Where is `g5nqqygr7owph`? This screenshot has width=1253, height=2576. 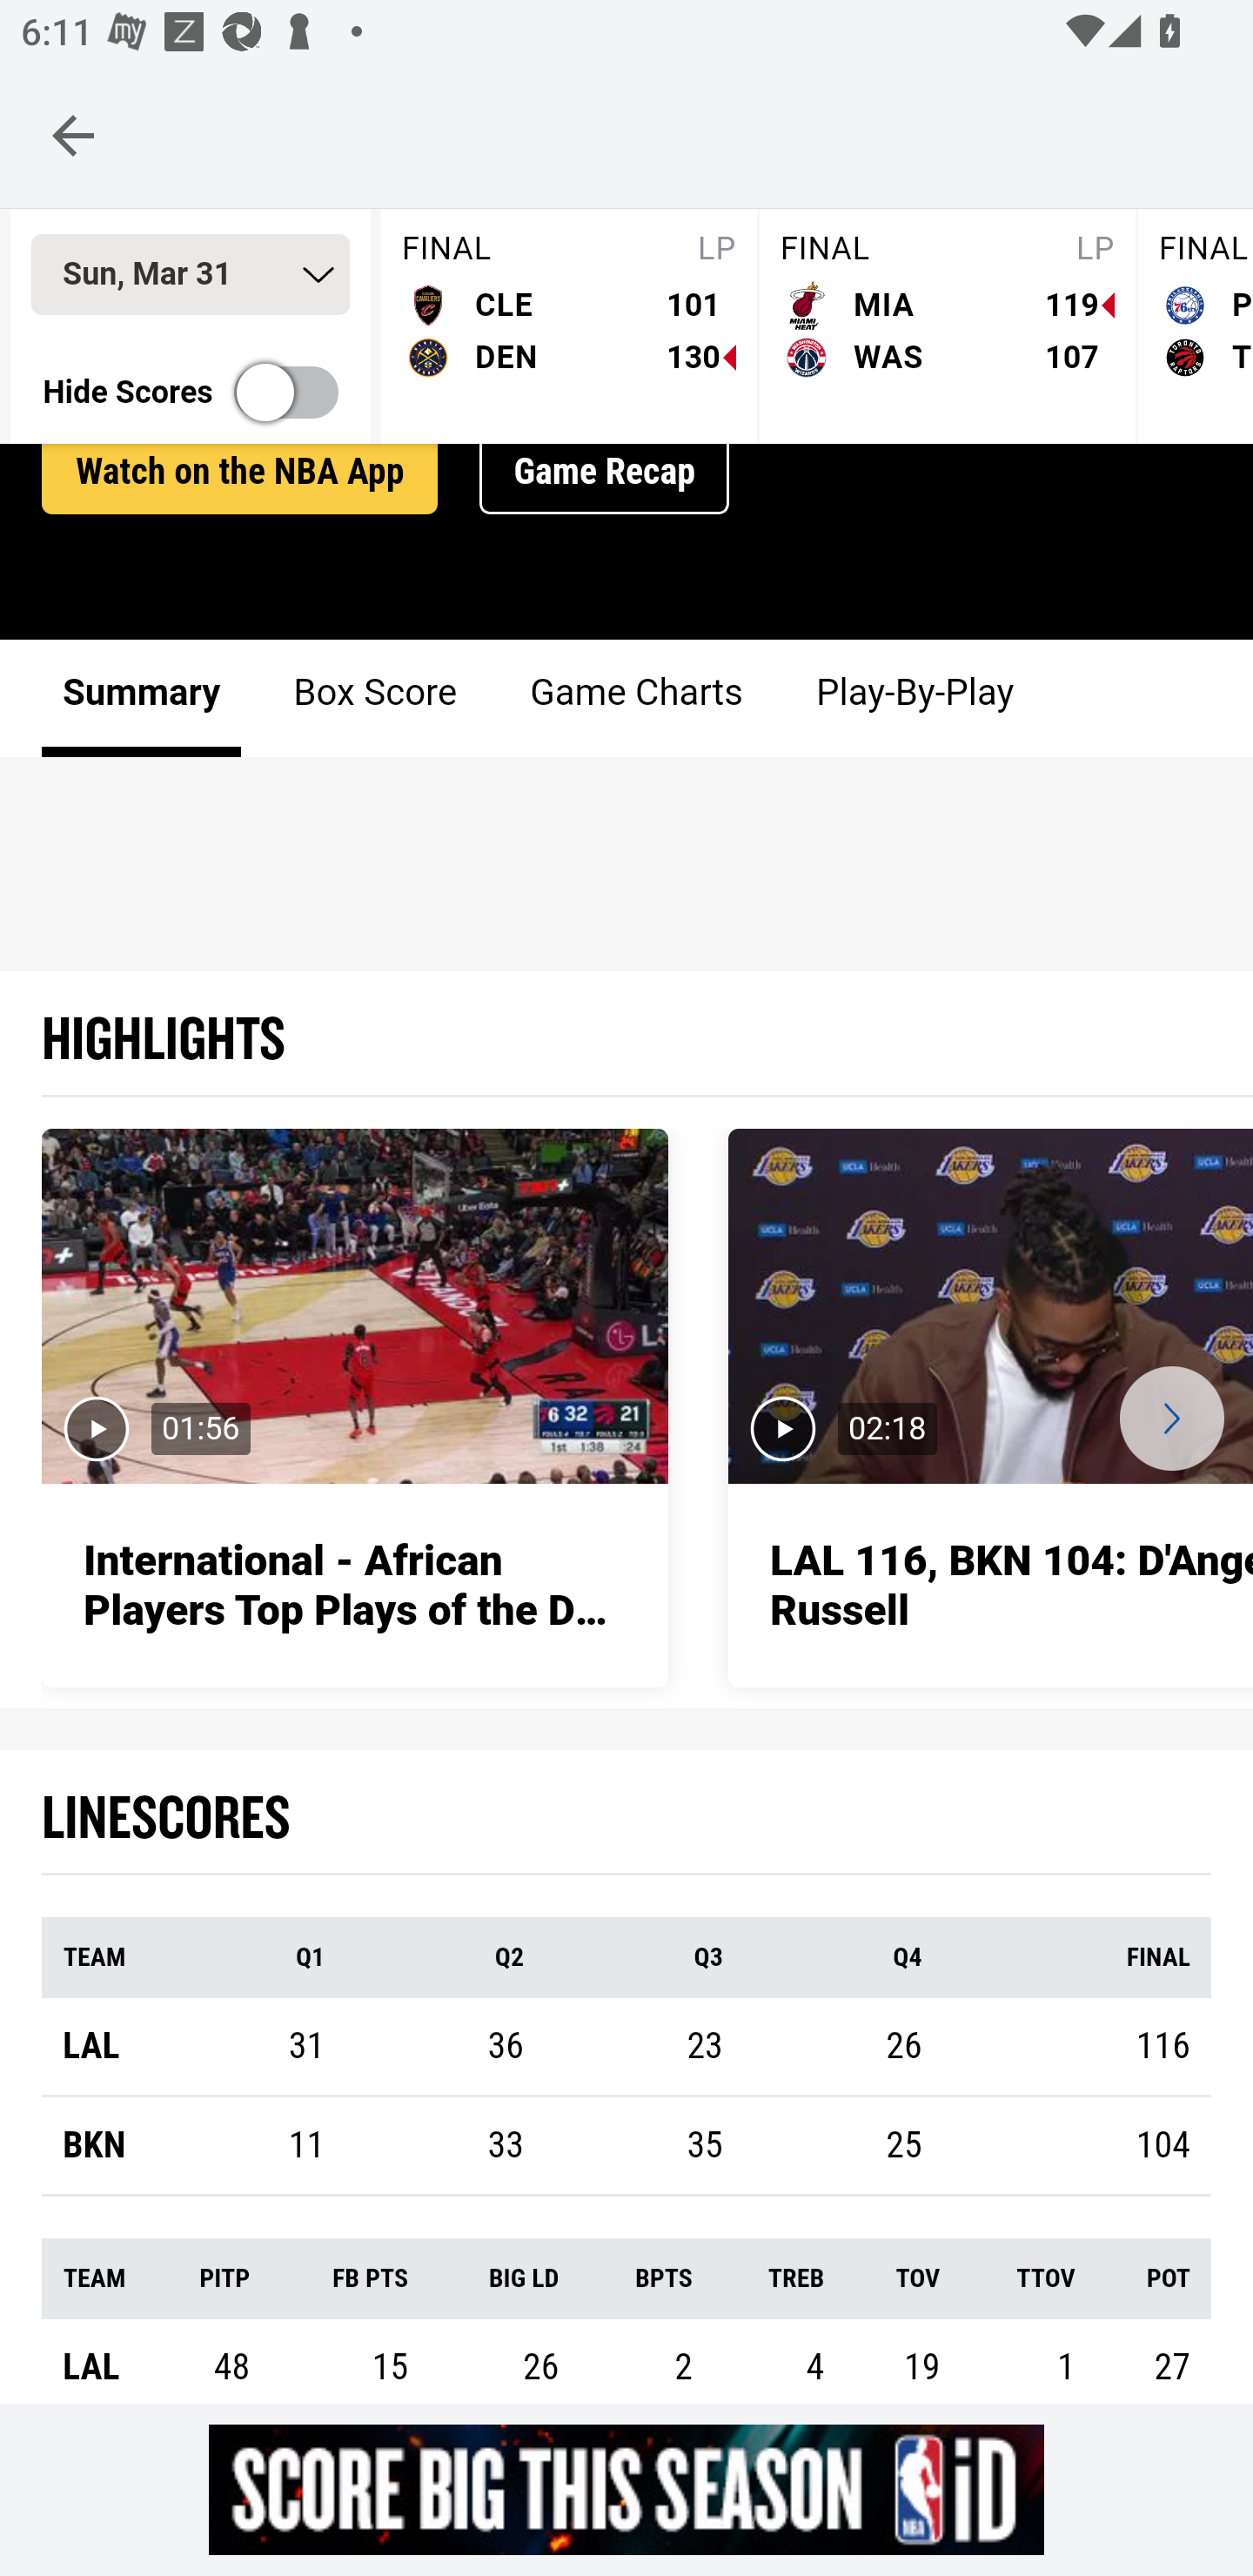
g5nqqygr7owph is located at coordinates (626, 2489).